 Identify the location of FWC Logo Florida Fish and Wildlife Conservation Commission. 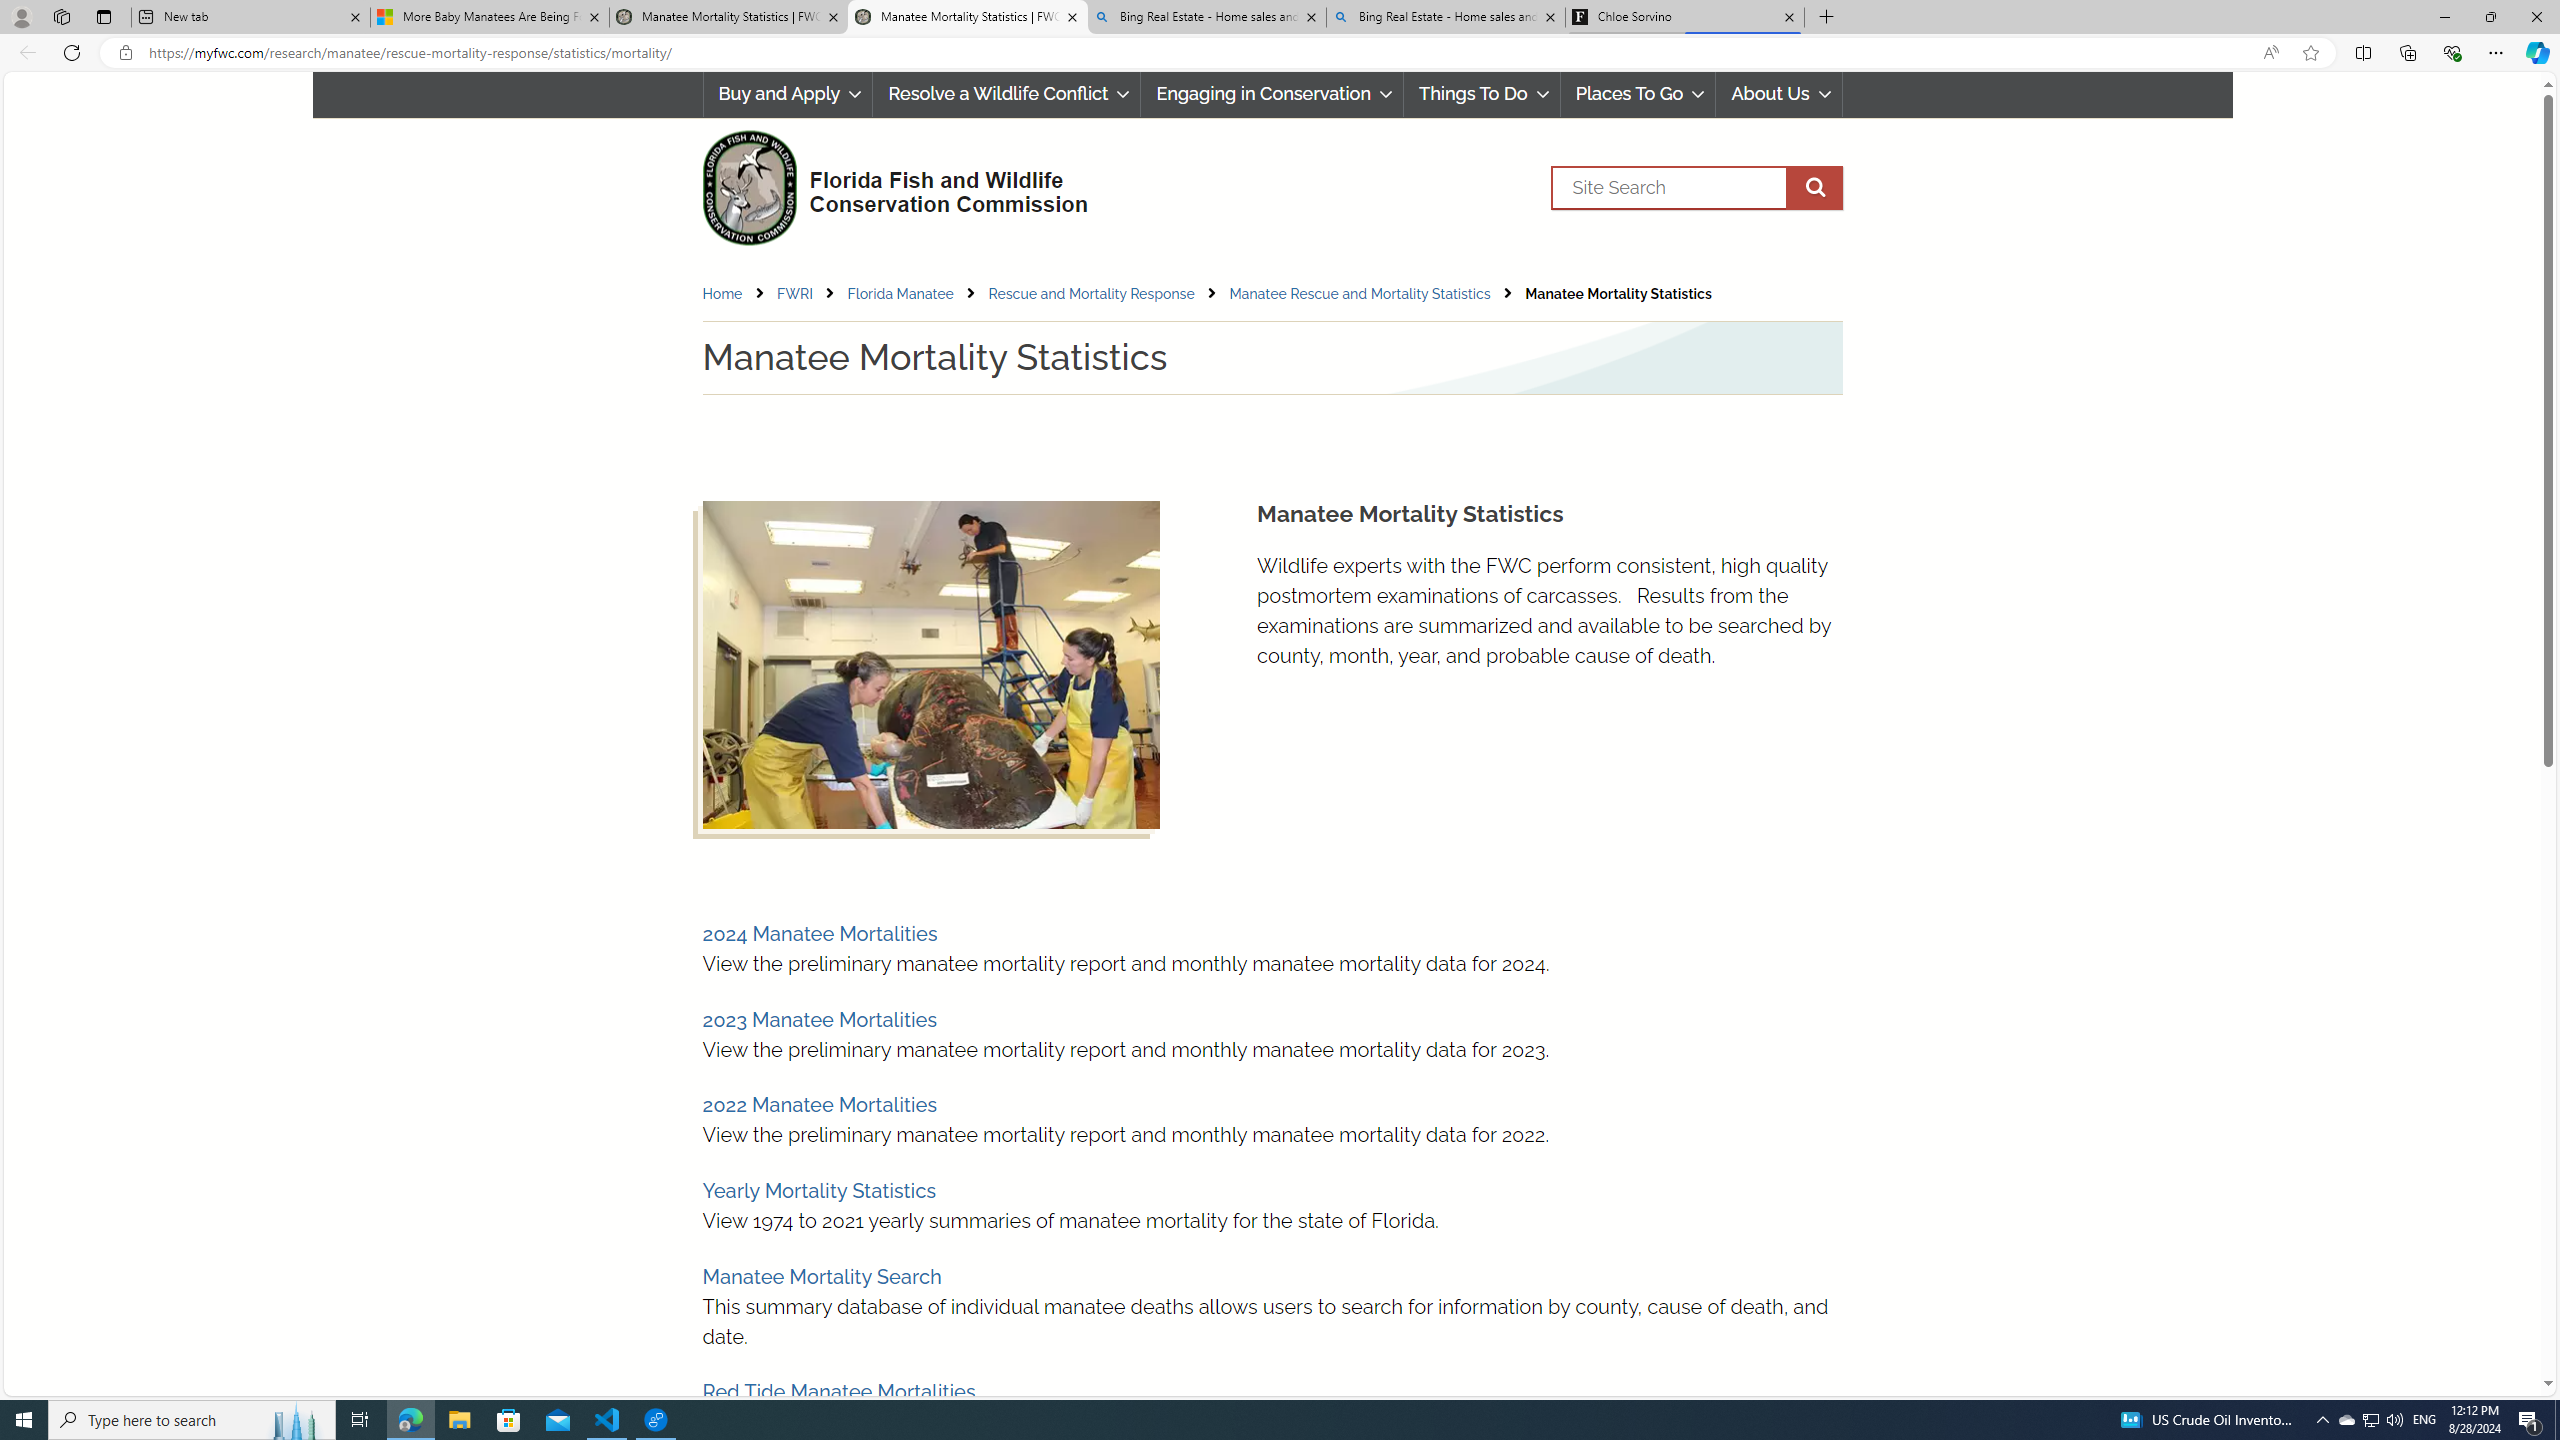
(886, 184).